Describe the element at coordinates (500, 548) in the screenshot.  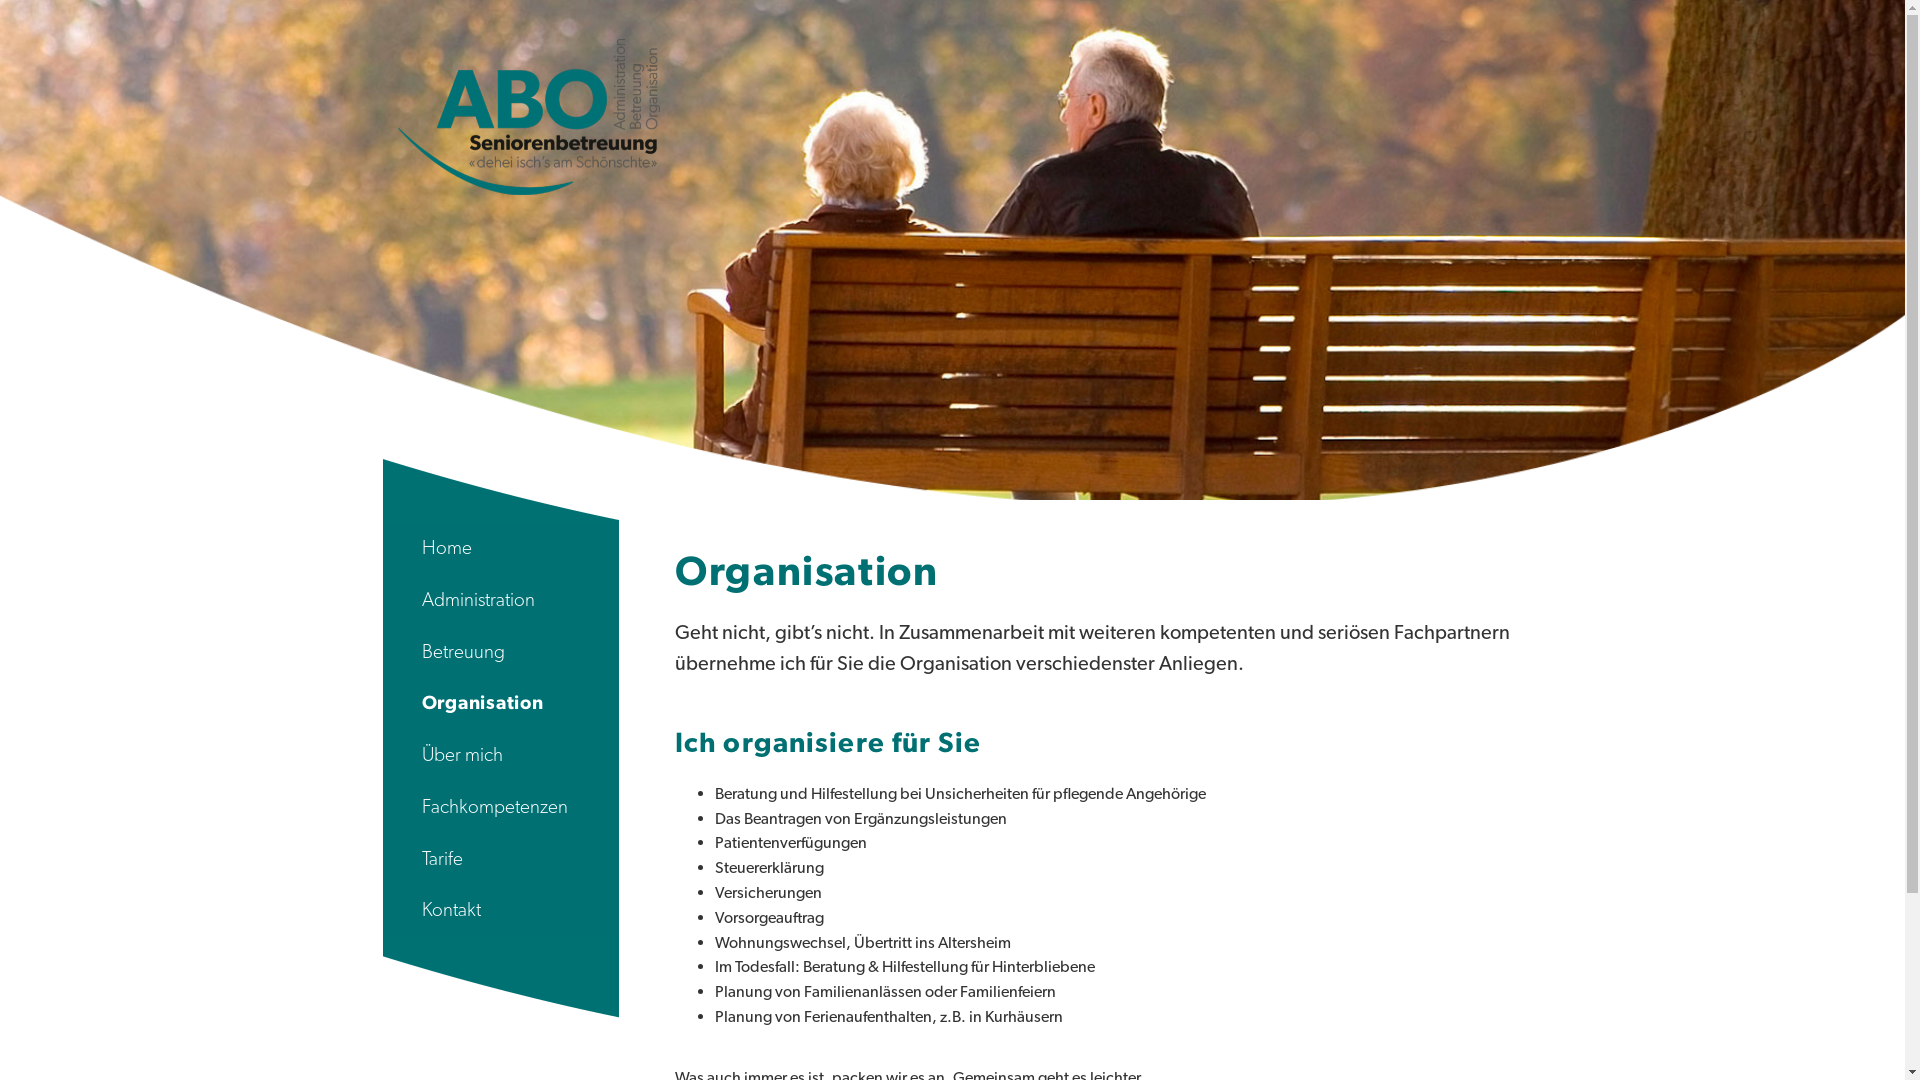
I see `Home` at that location.